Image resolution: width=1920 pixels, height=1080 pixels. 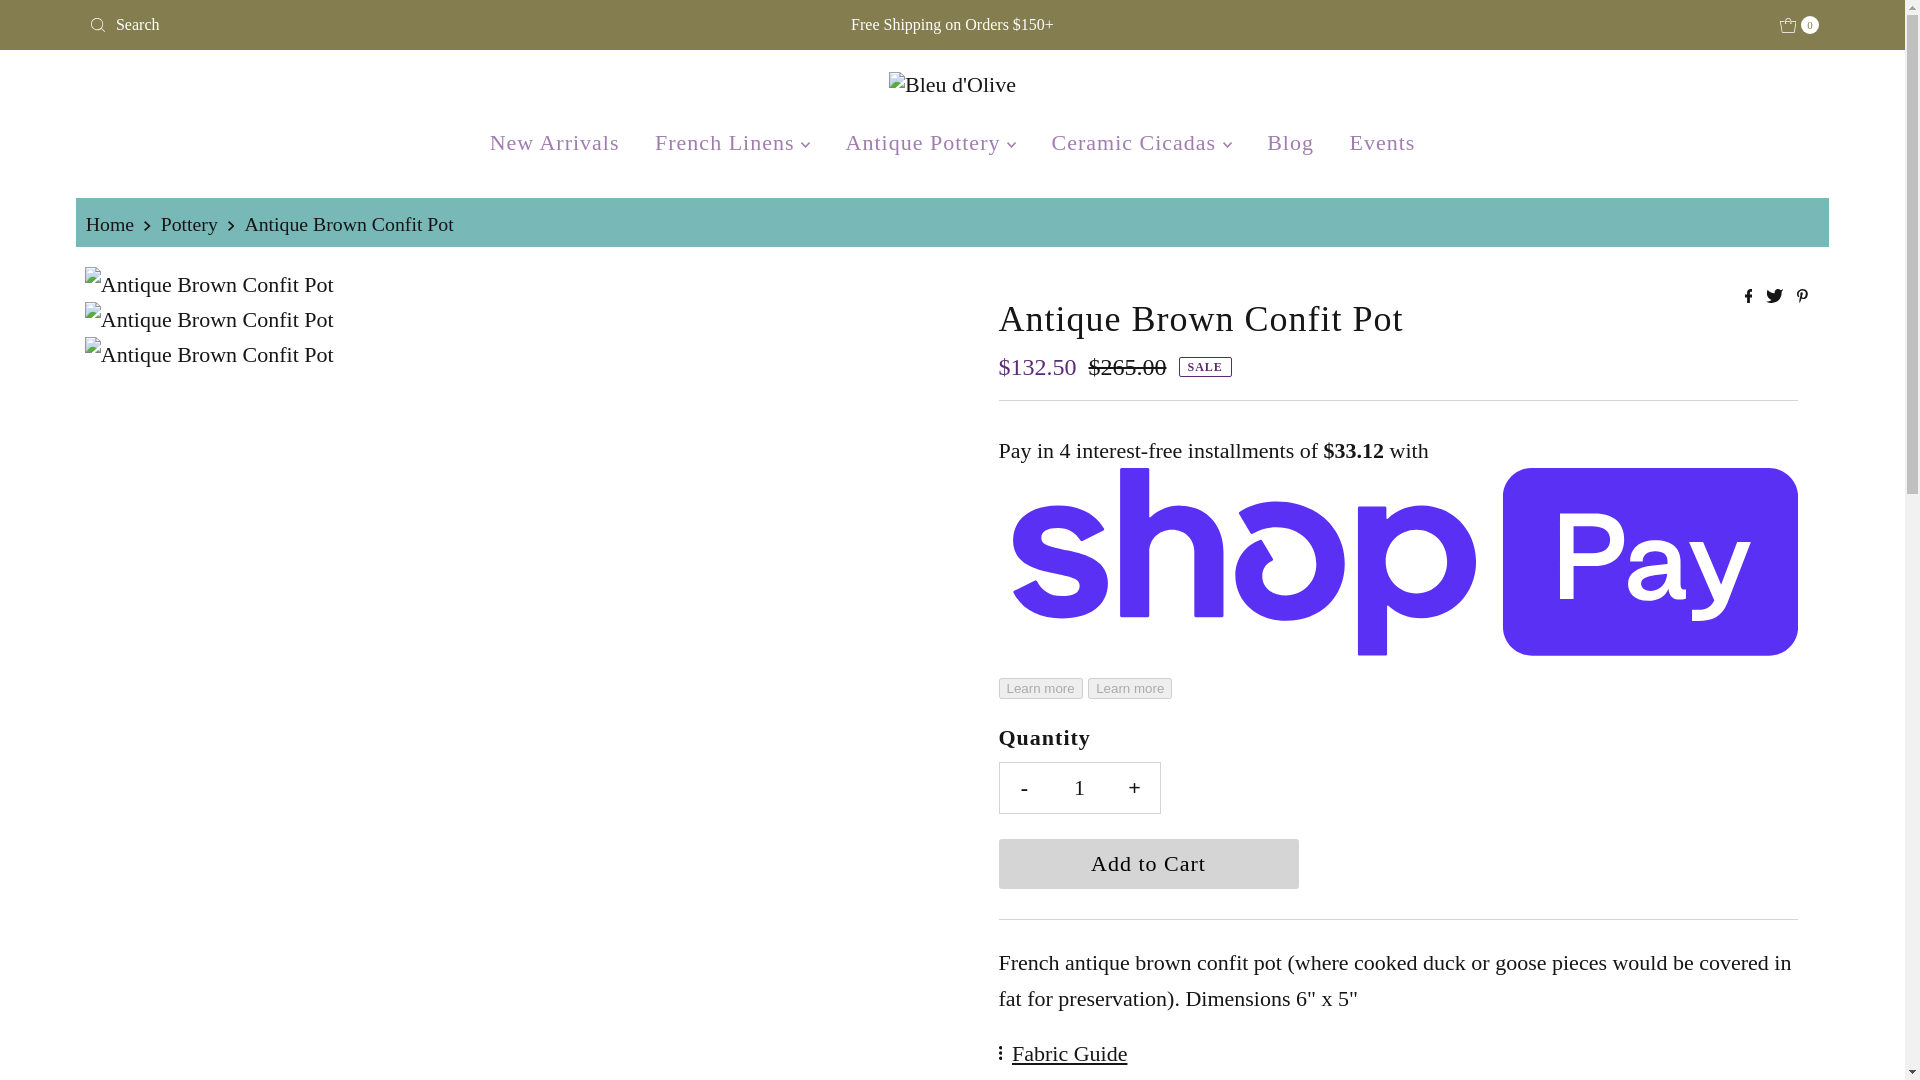 I want to click on Back to the frontpage, so click(x=112, y=224).